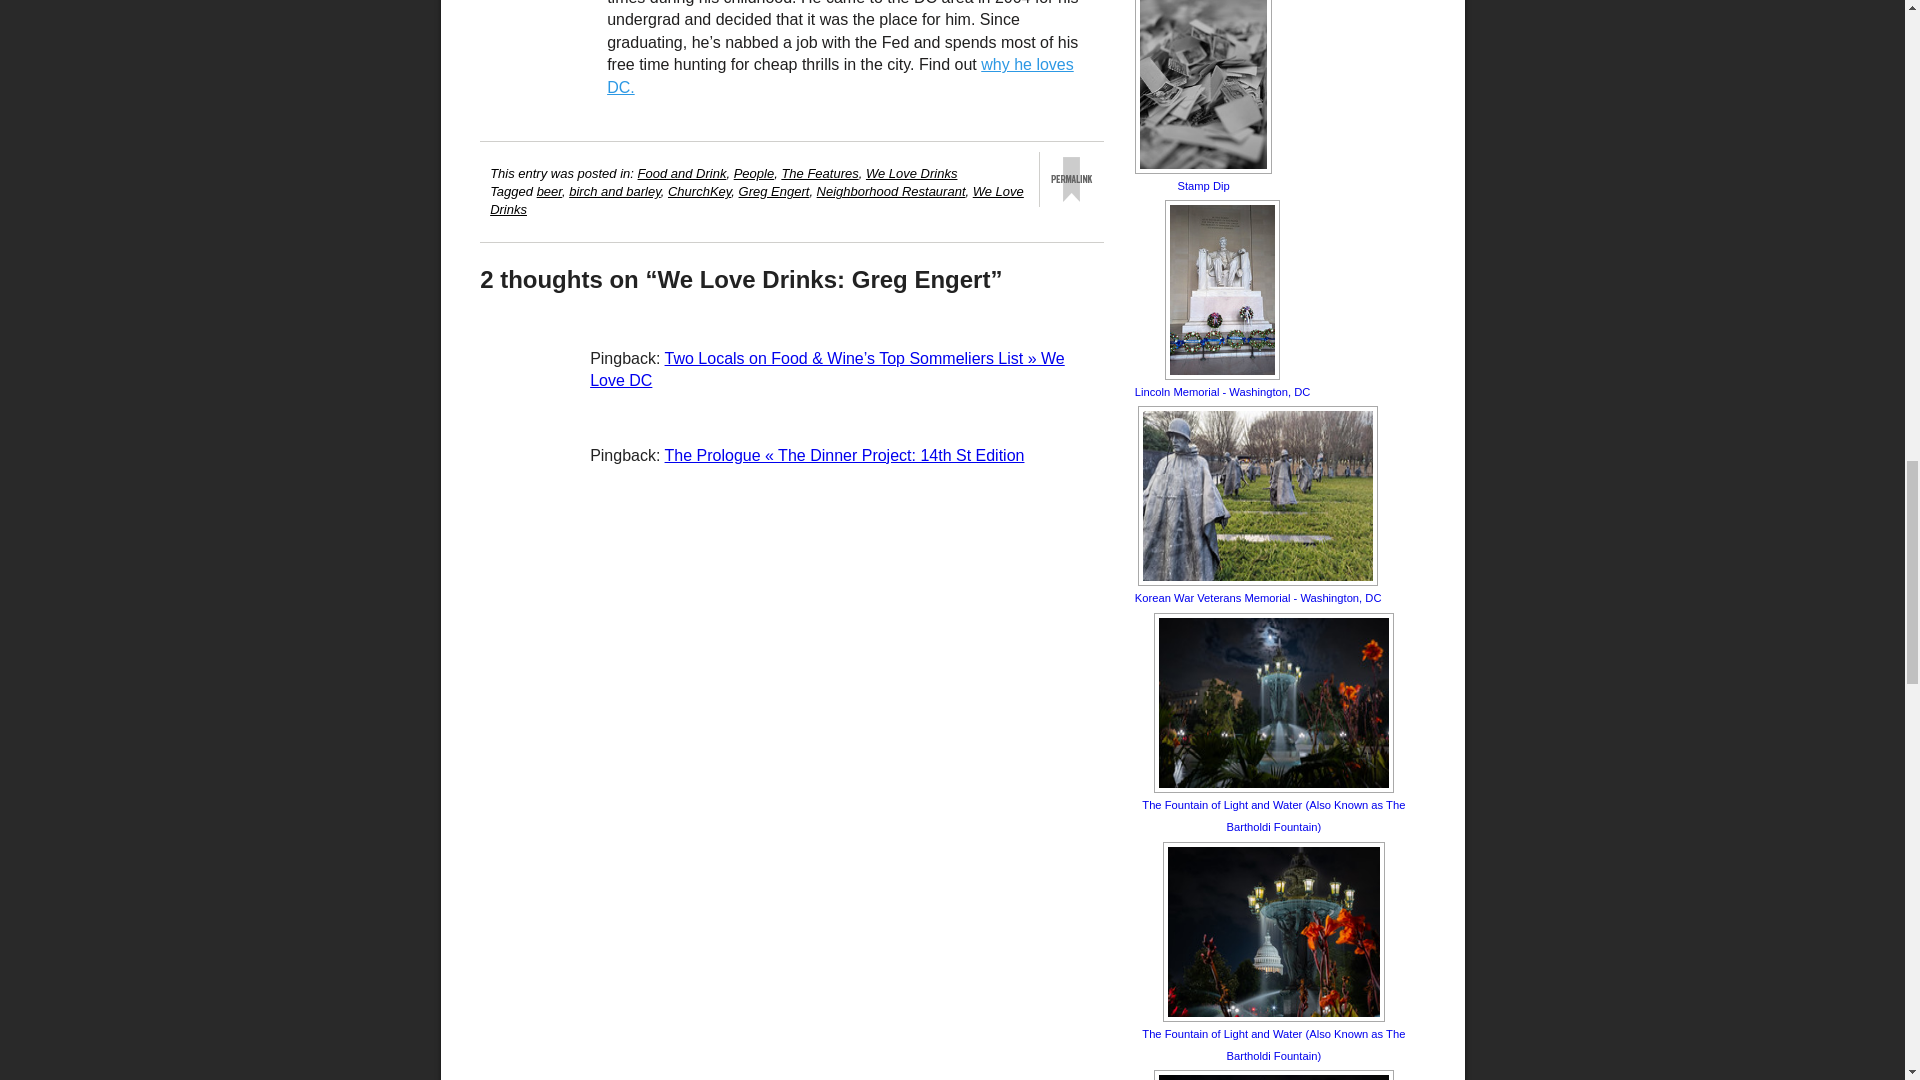  Describe the element at coordinates (820, 174) in the screenshot. I see `The Features` at that location.